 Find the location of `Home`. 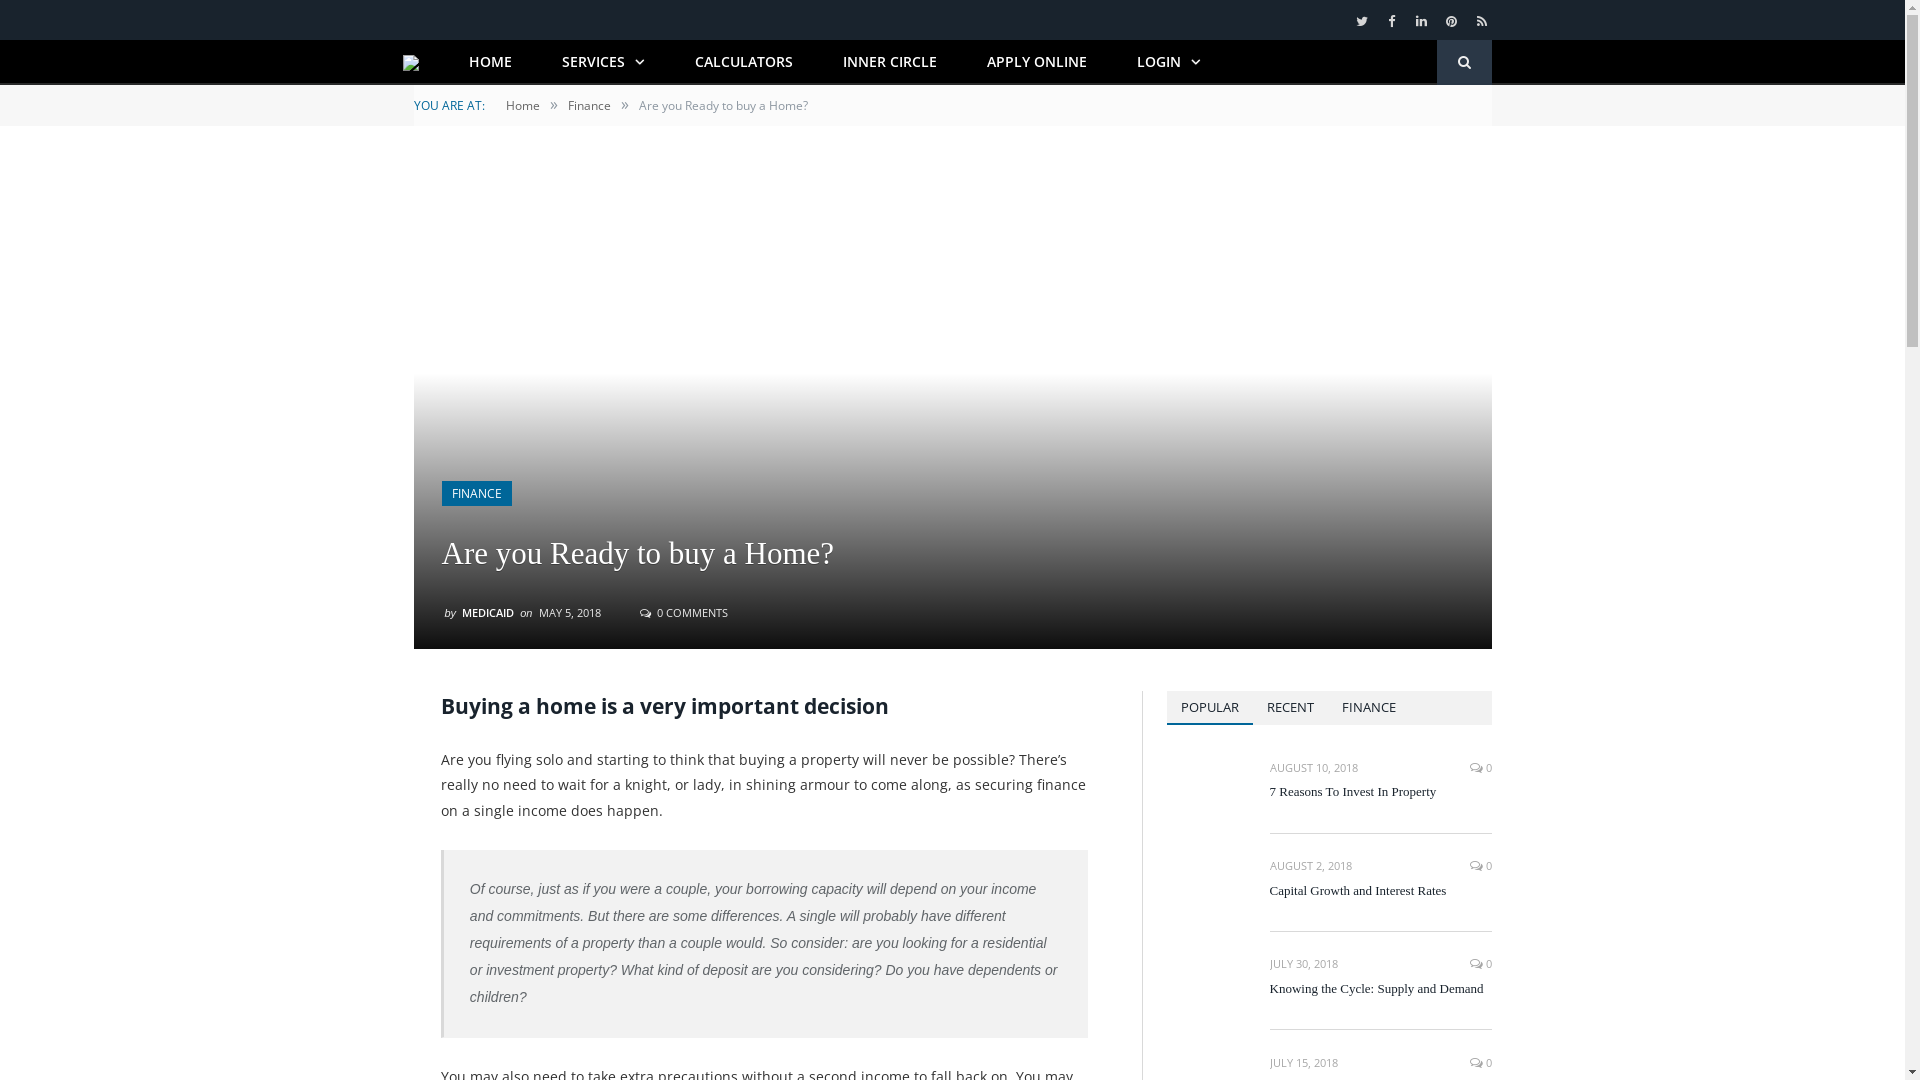

Home is located at coordinates (523, 106).